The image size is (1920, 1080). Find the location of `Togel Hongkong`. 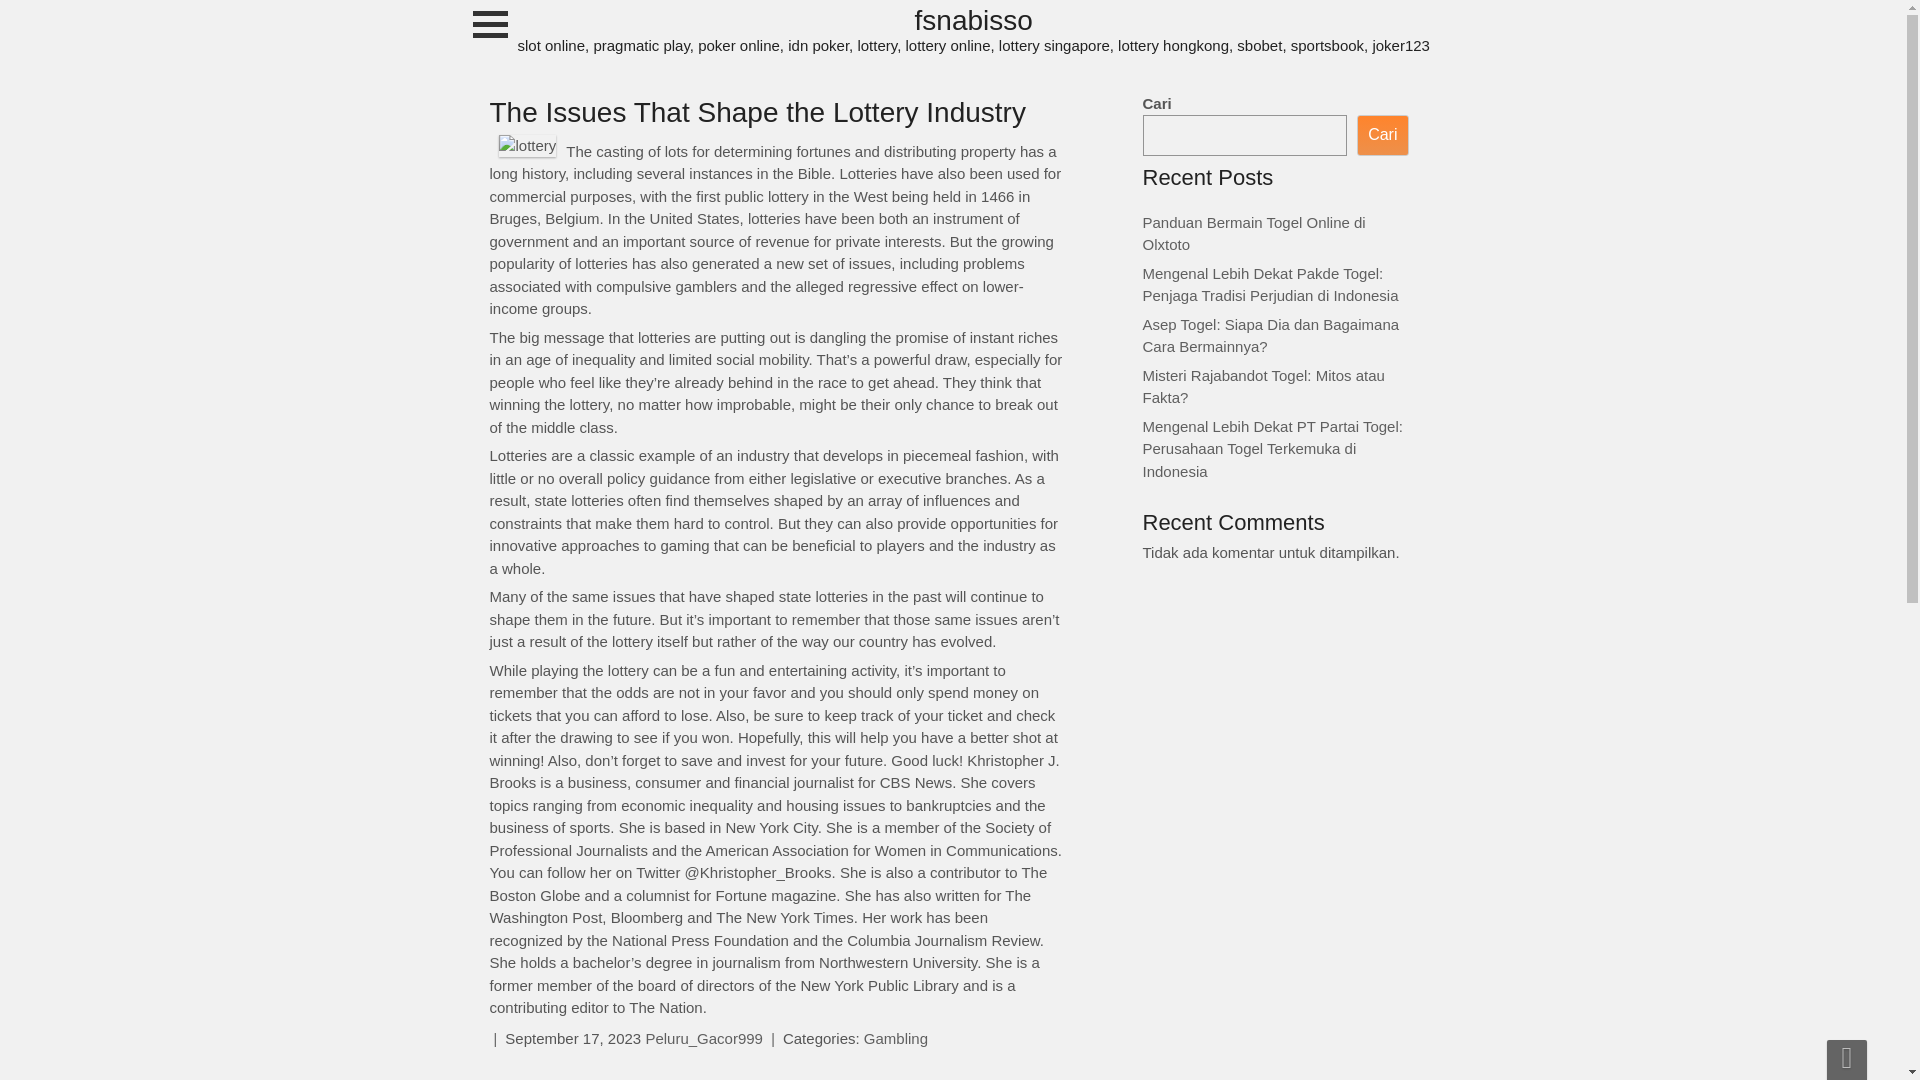

Togel Hongkong is located at coordinates (4, 106).